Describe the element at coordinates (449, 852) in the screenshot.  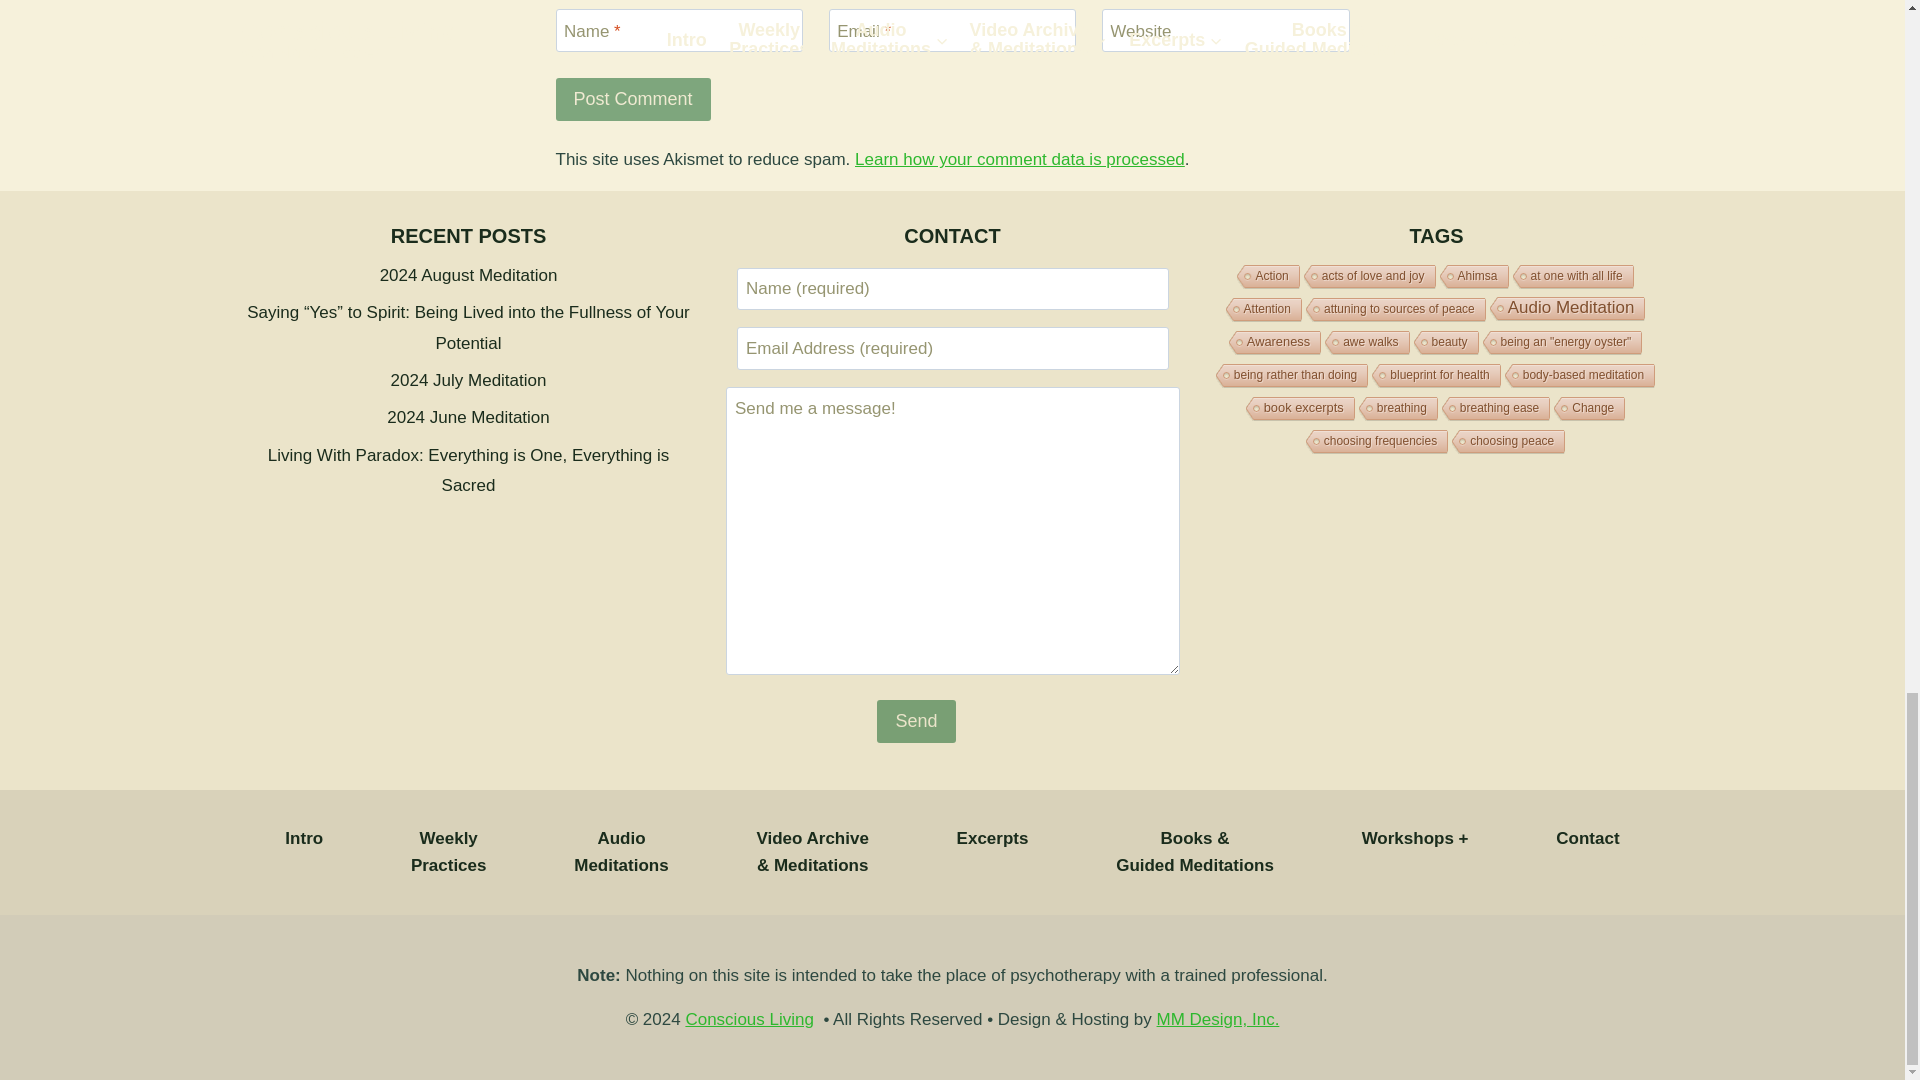
I see `Weekly Practices  in Conscious Living` at that location.